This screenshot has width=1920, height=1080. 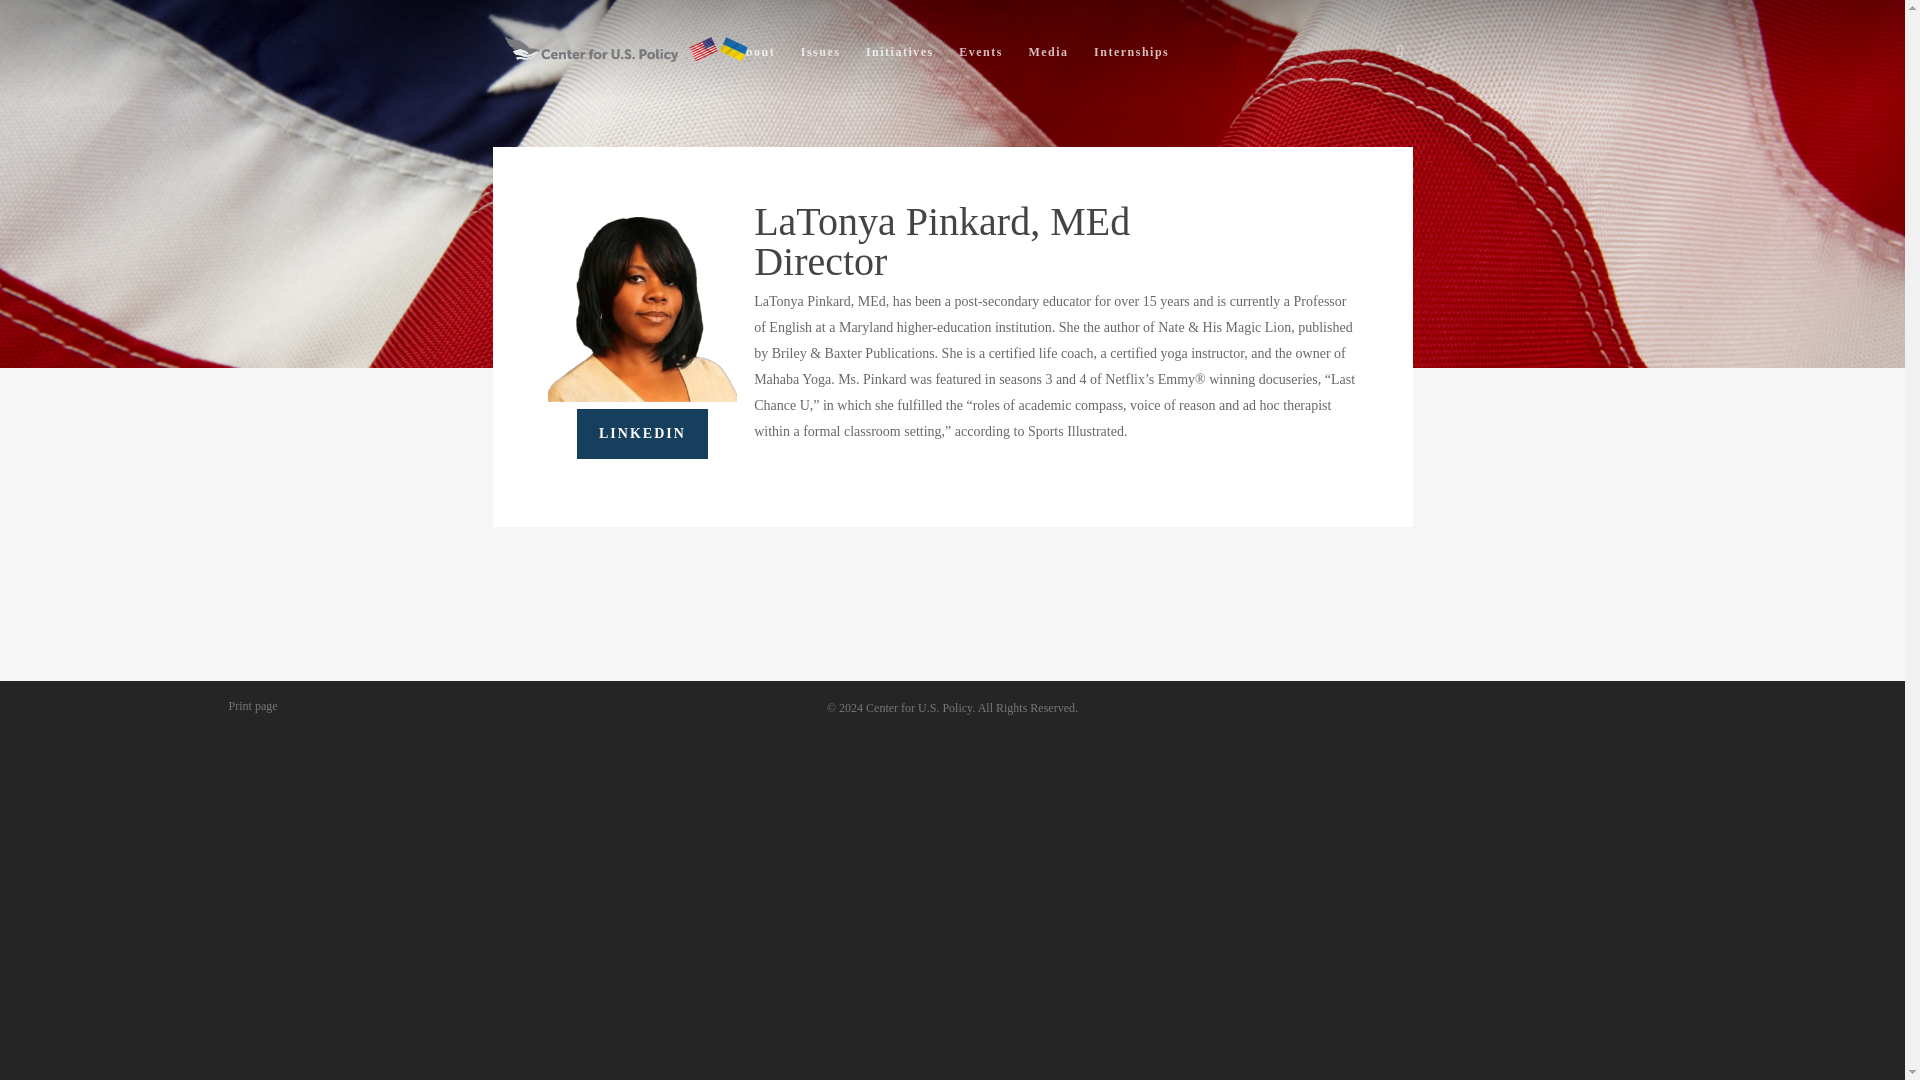 What do you see at coordinates (755, 56) in the screenshot?
I see `About` at bounding box center [755, 56].